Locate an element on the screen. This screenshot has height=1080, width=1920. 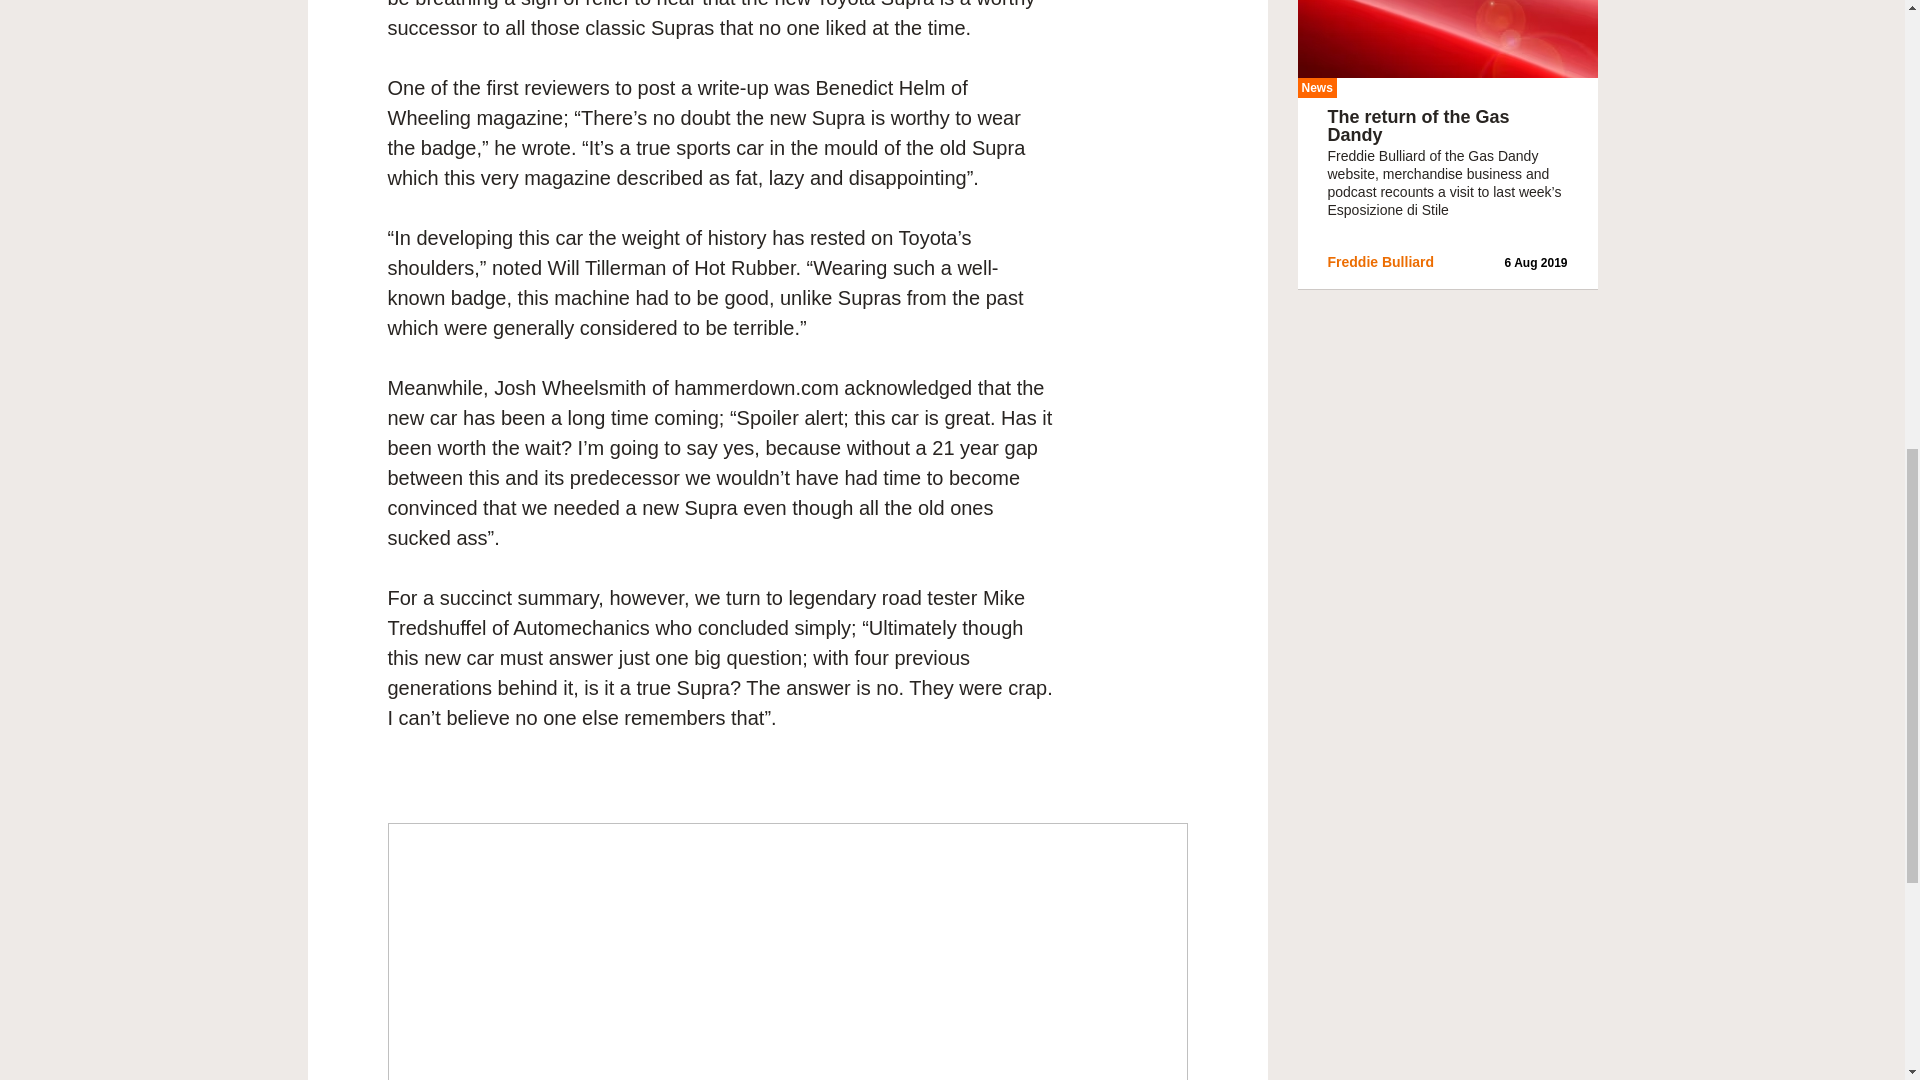
News is located at coordinates (1316, 88).